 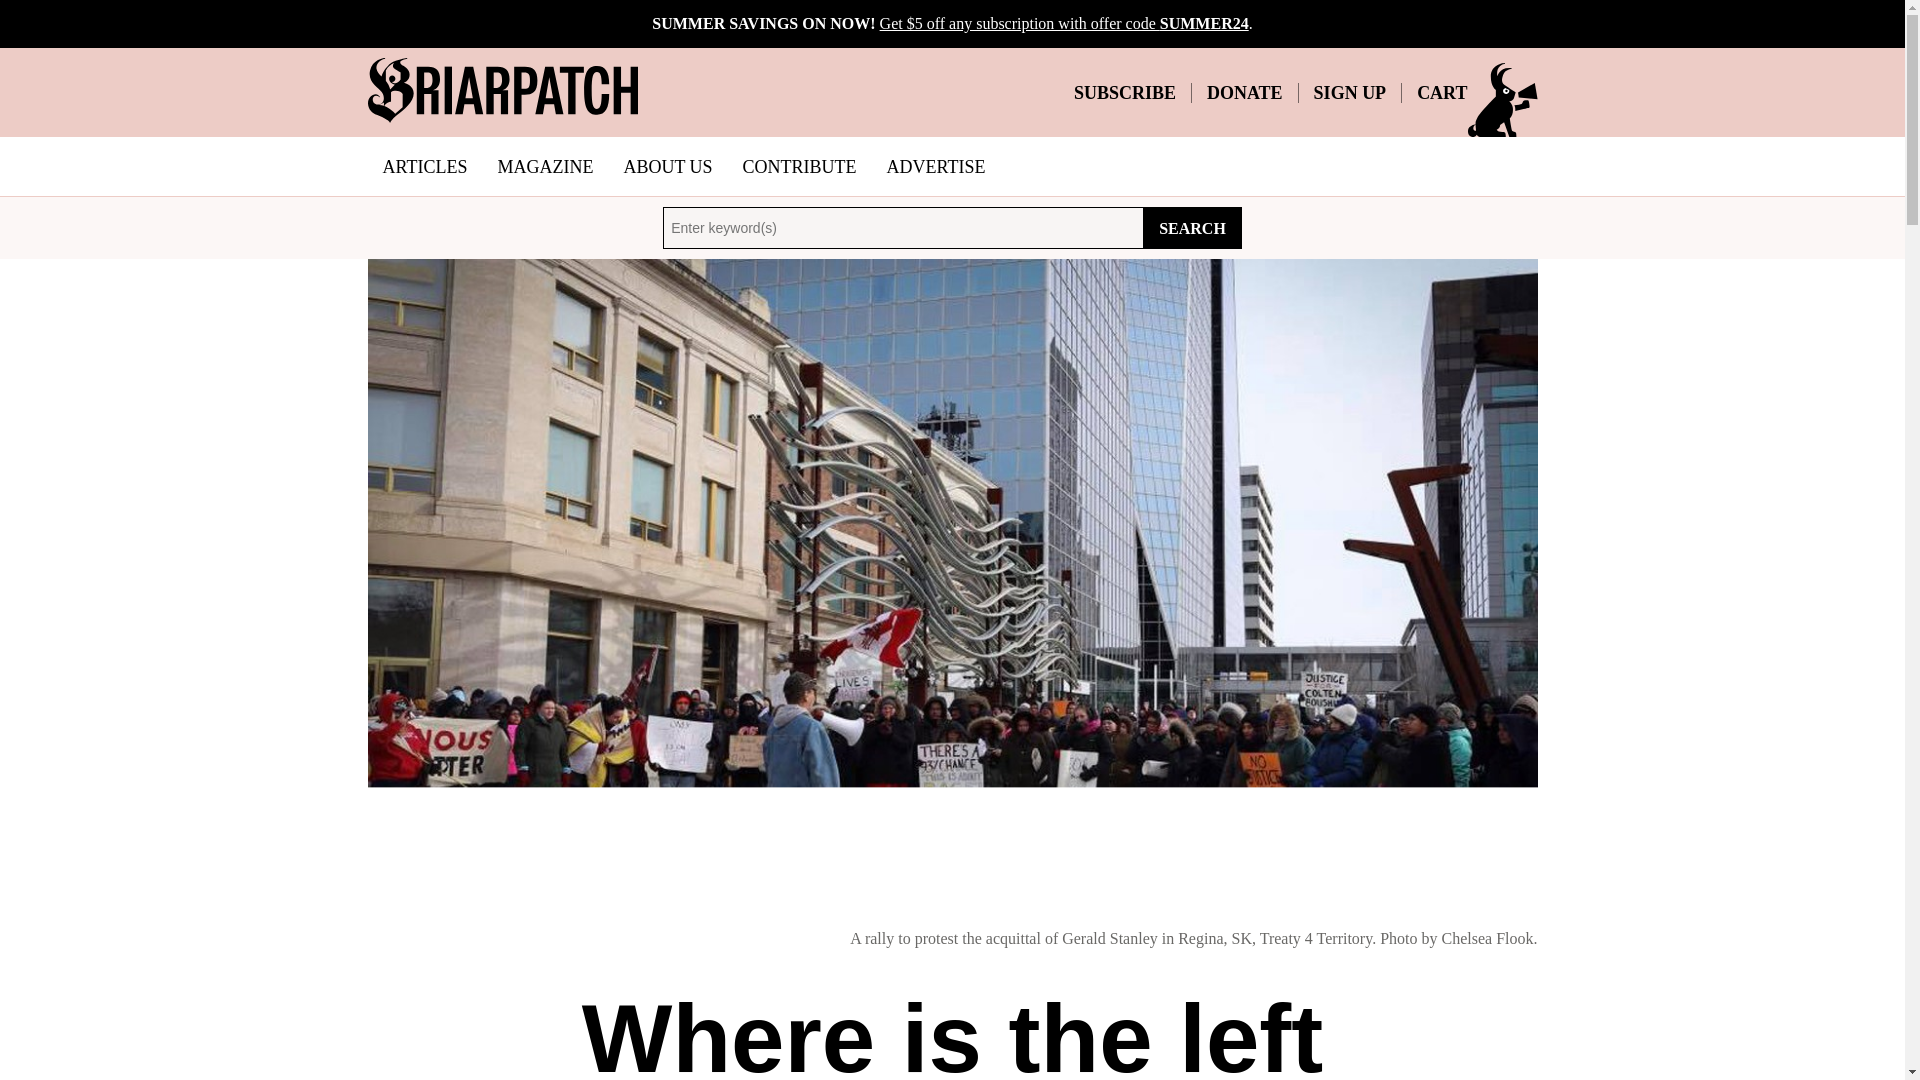 I want to click on SIGN UP, so click(x=1350, y=92).